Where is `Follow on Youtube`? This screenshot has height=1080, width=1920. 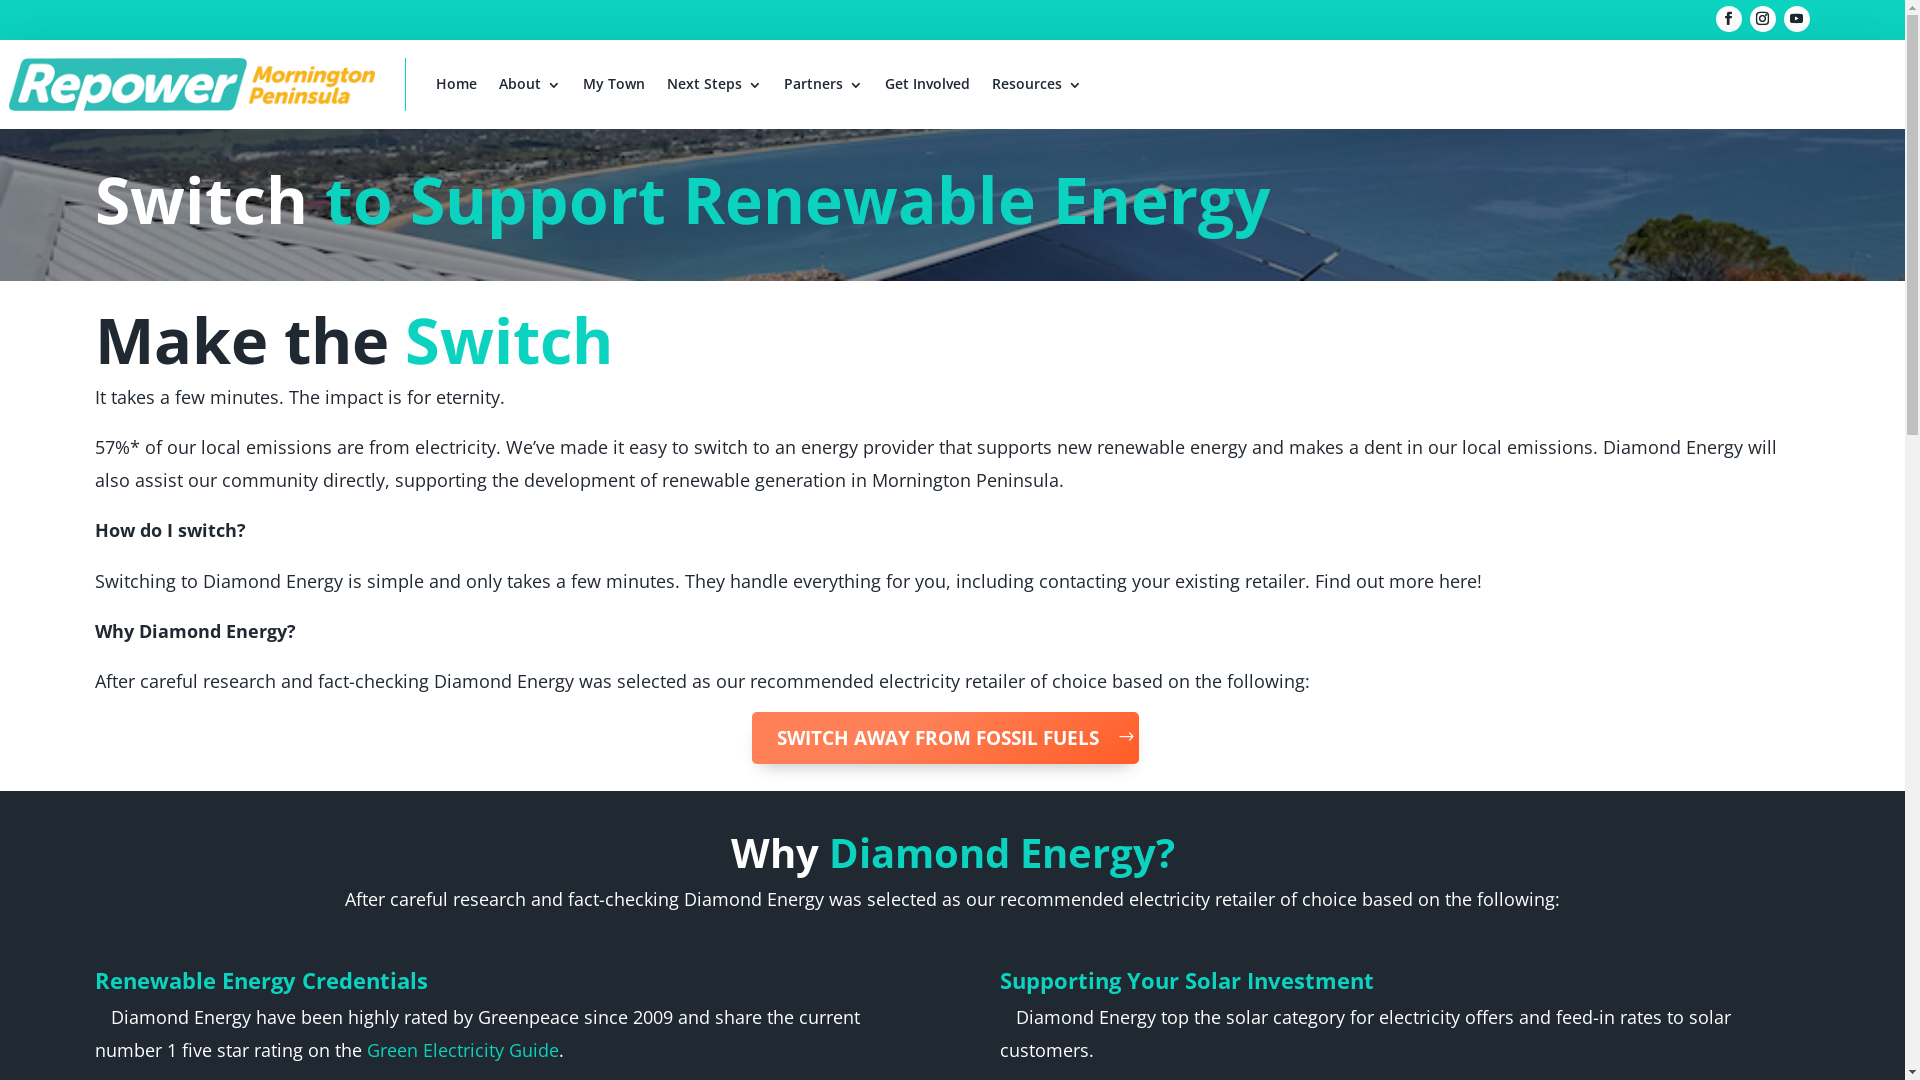 Follow on Youtube is located at coordinates (1797, 19).